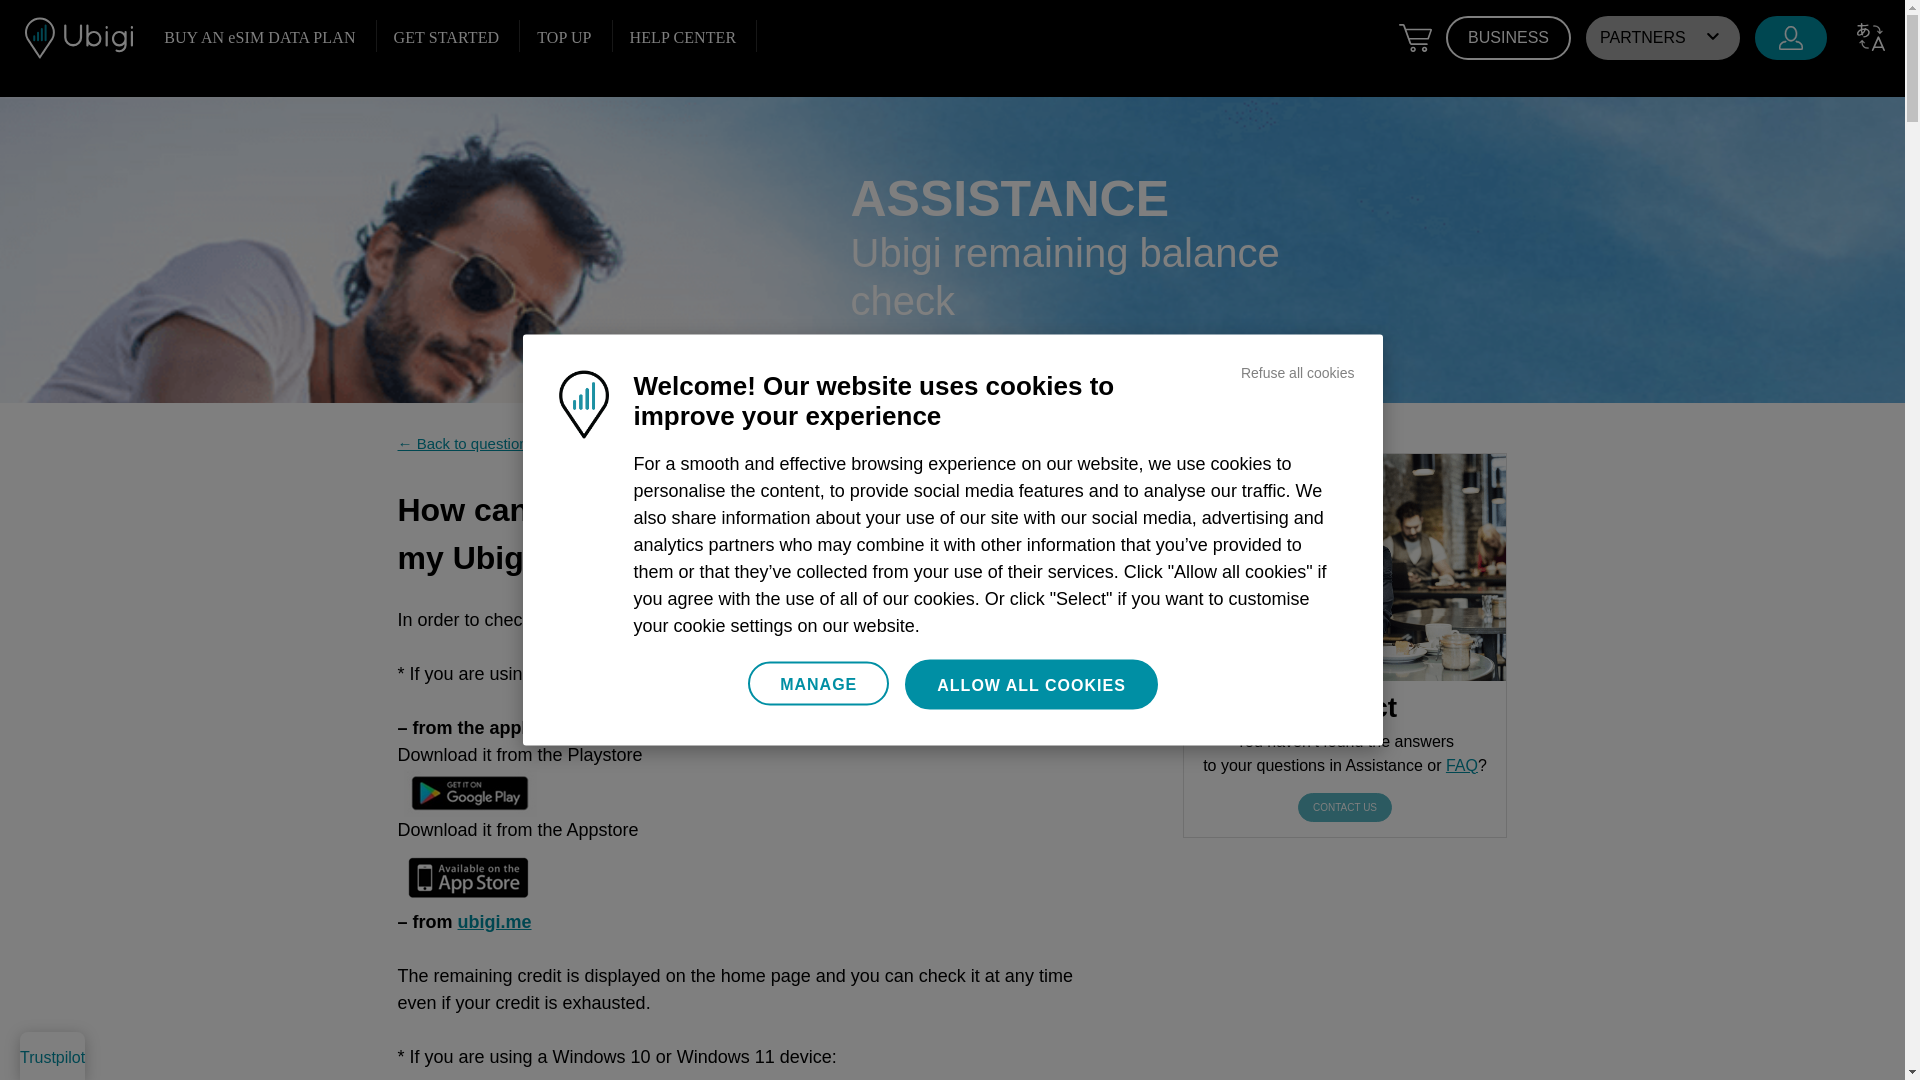  Describe the element at coordinates (682, 37) in the screenshot. I see `HELP CENTER` at that location.